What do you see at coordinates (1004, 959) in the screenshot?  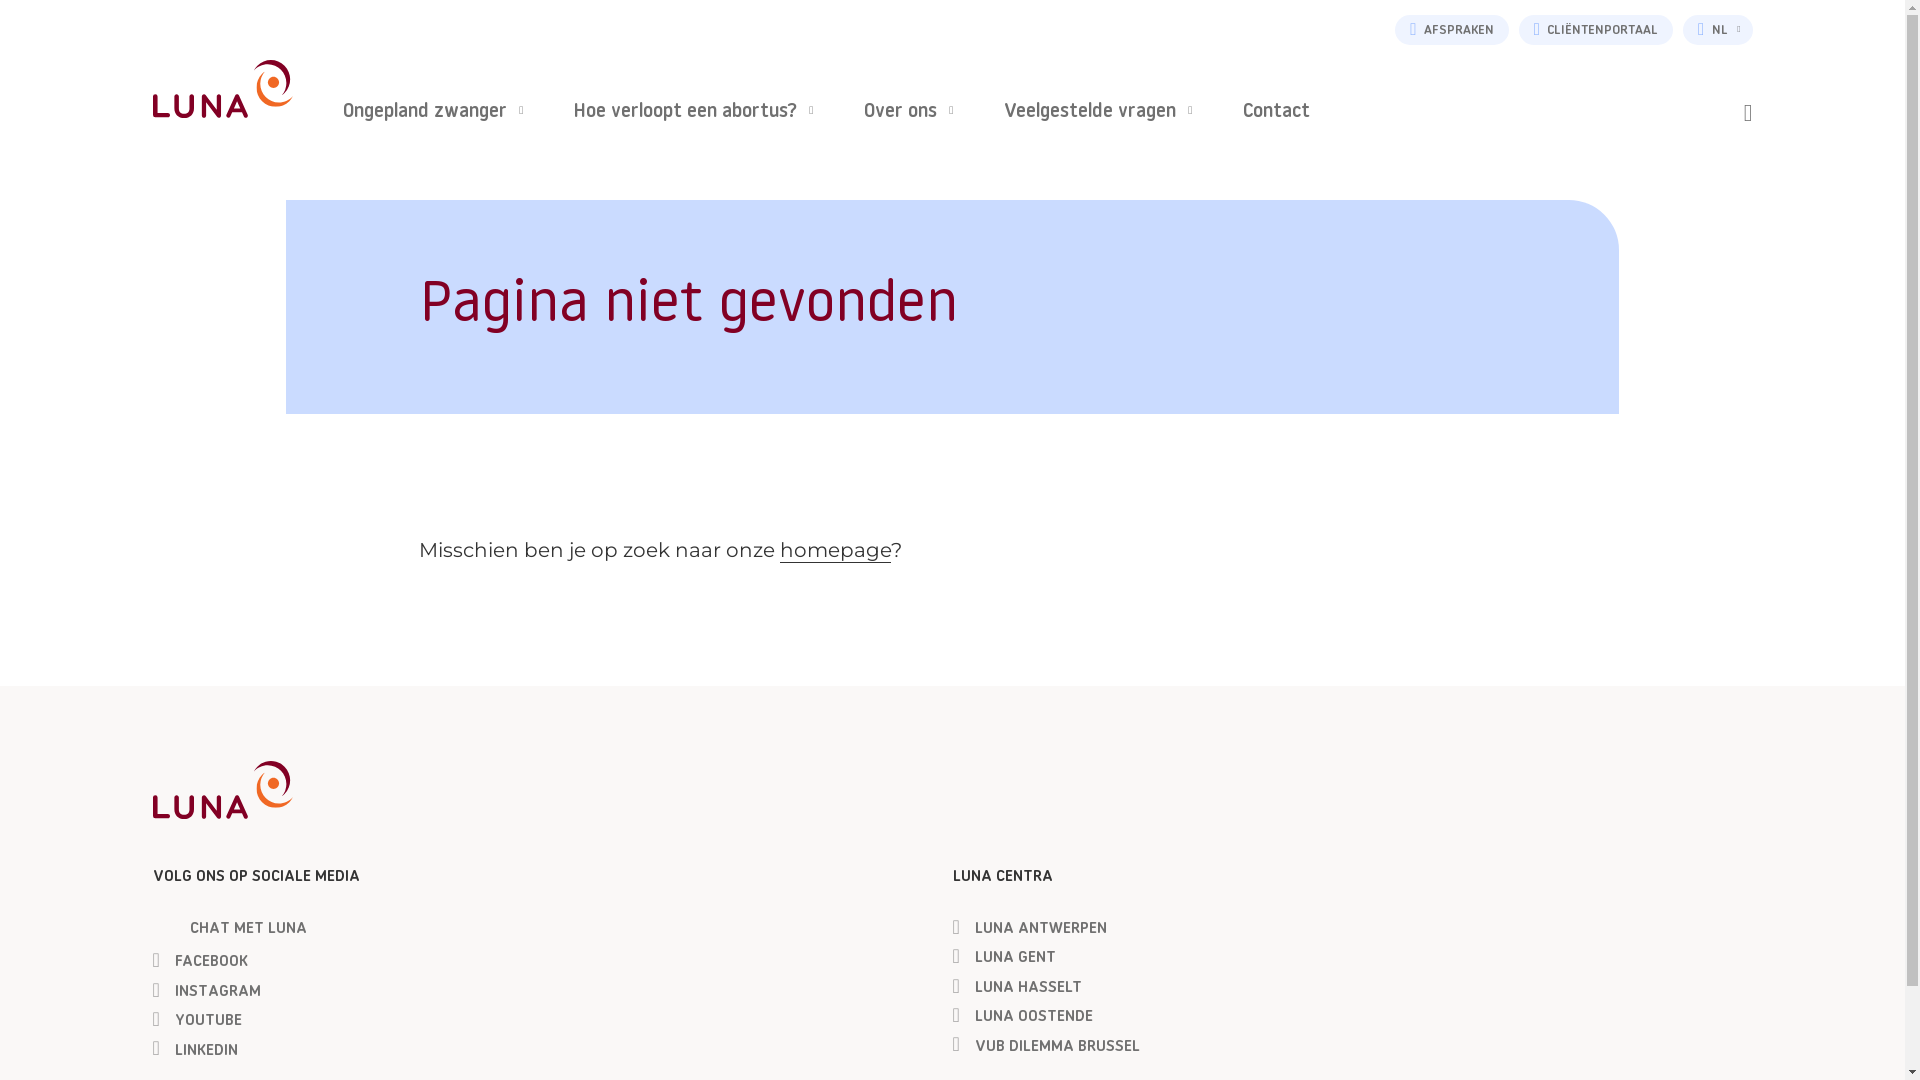 I see `LUNA GENT` at bounding box center [1004, 959].